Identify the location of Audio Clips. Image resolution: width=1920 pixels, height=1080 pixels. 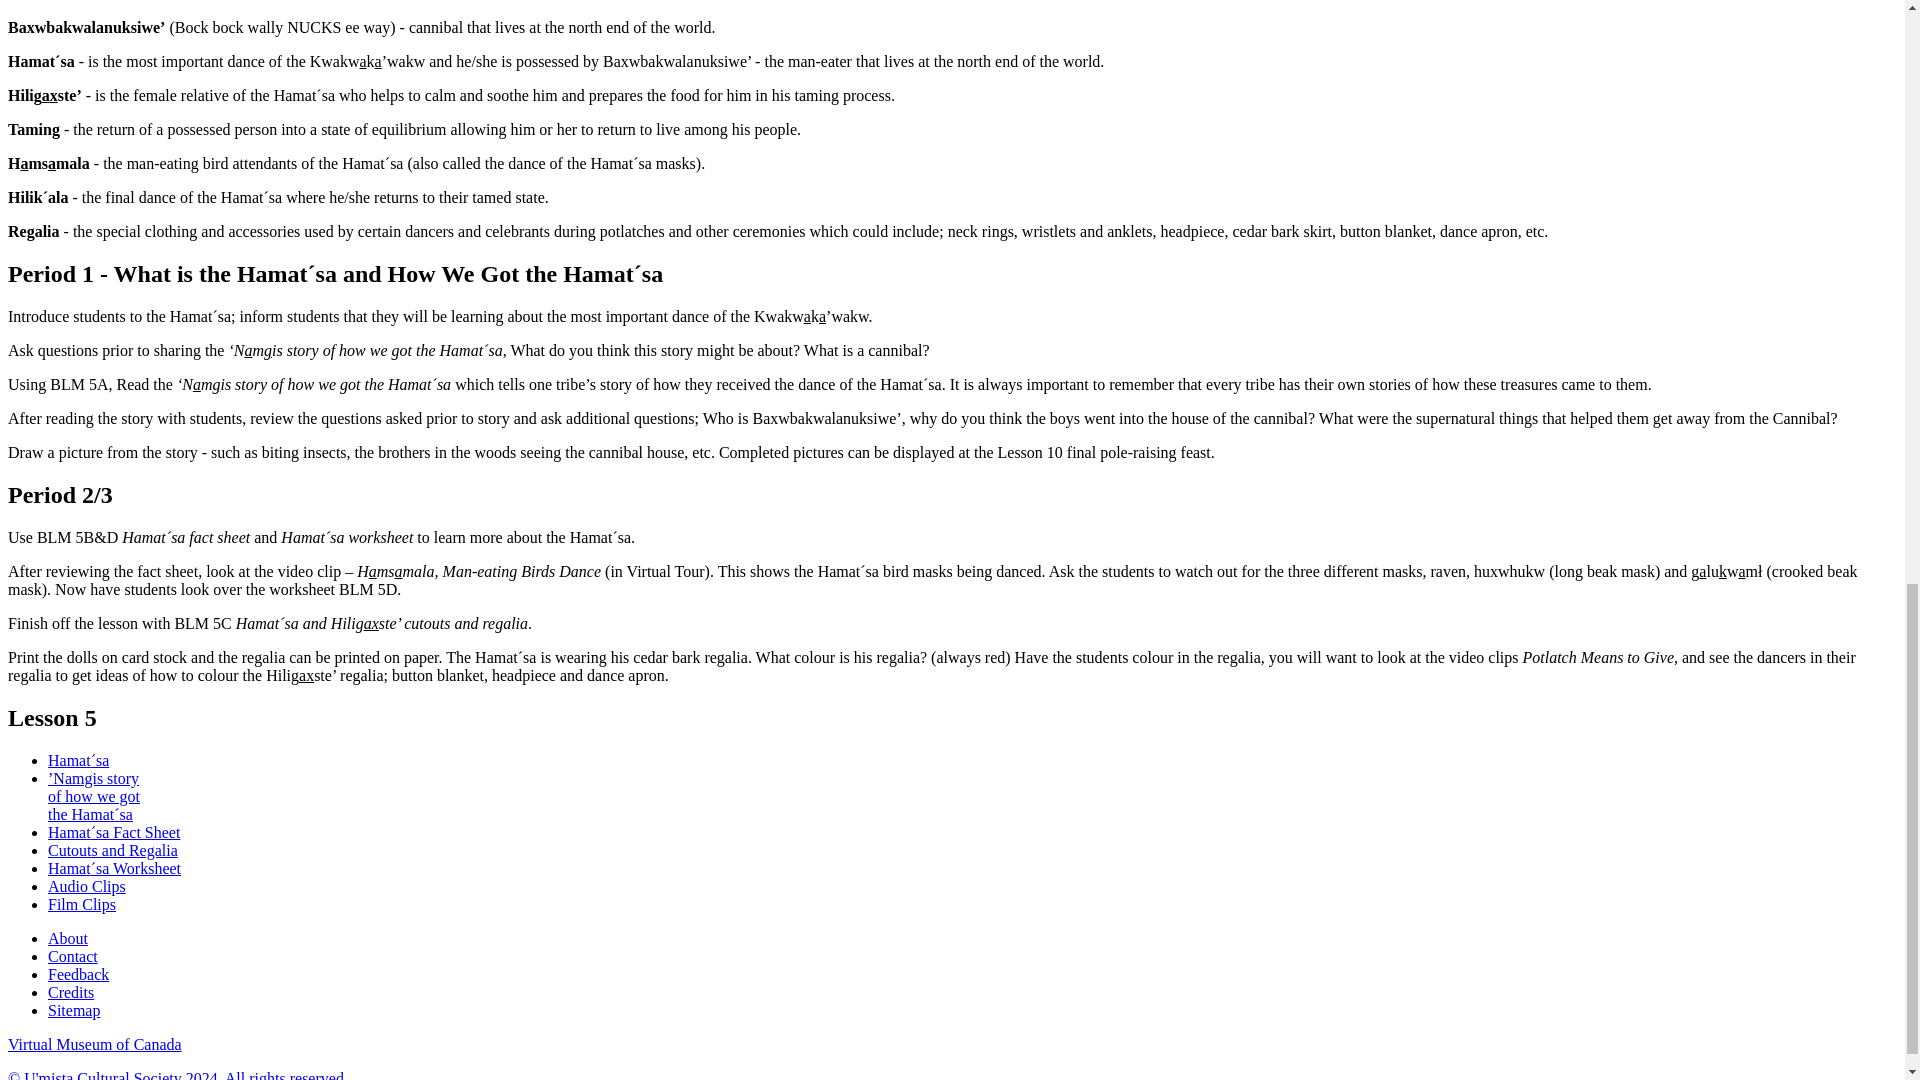
(87, 886).